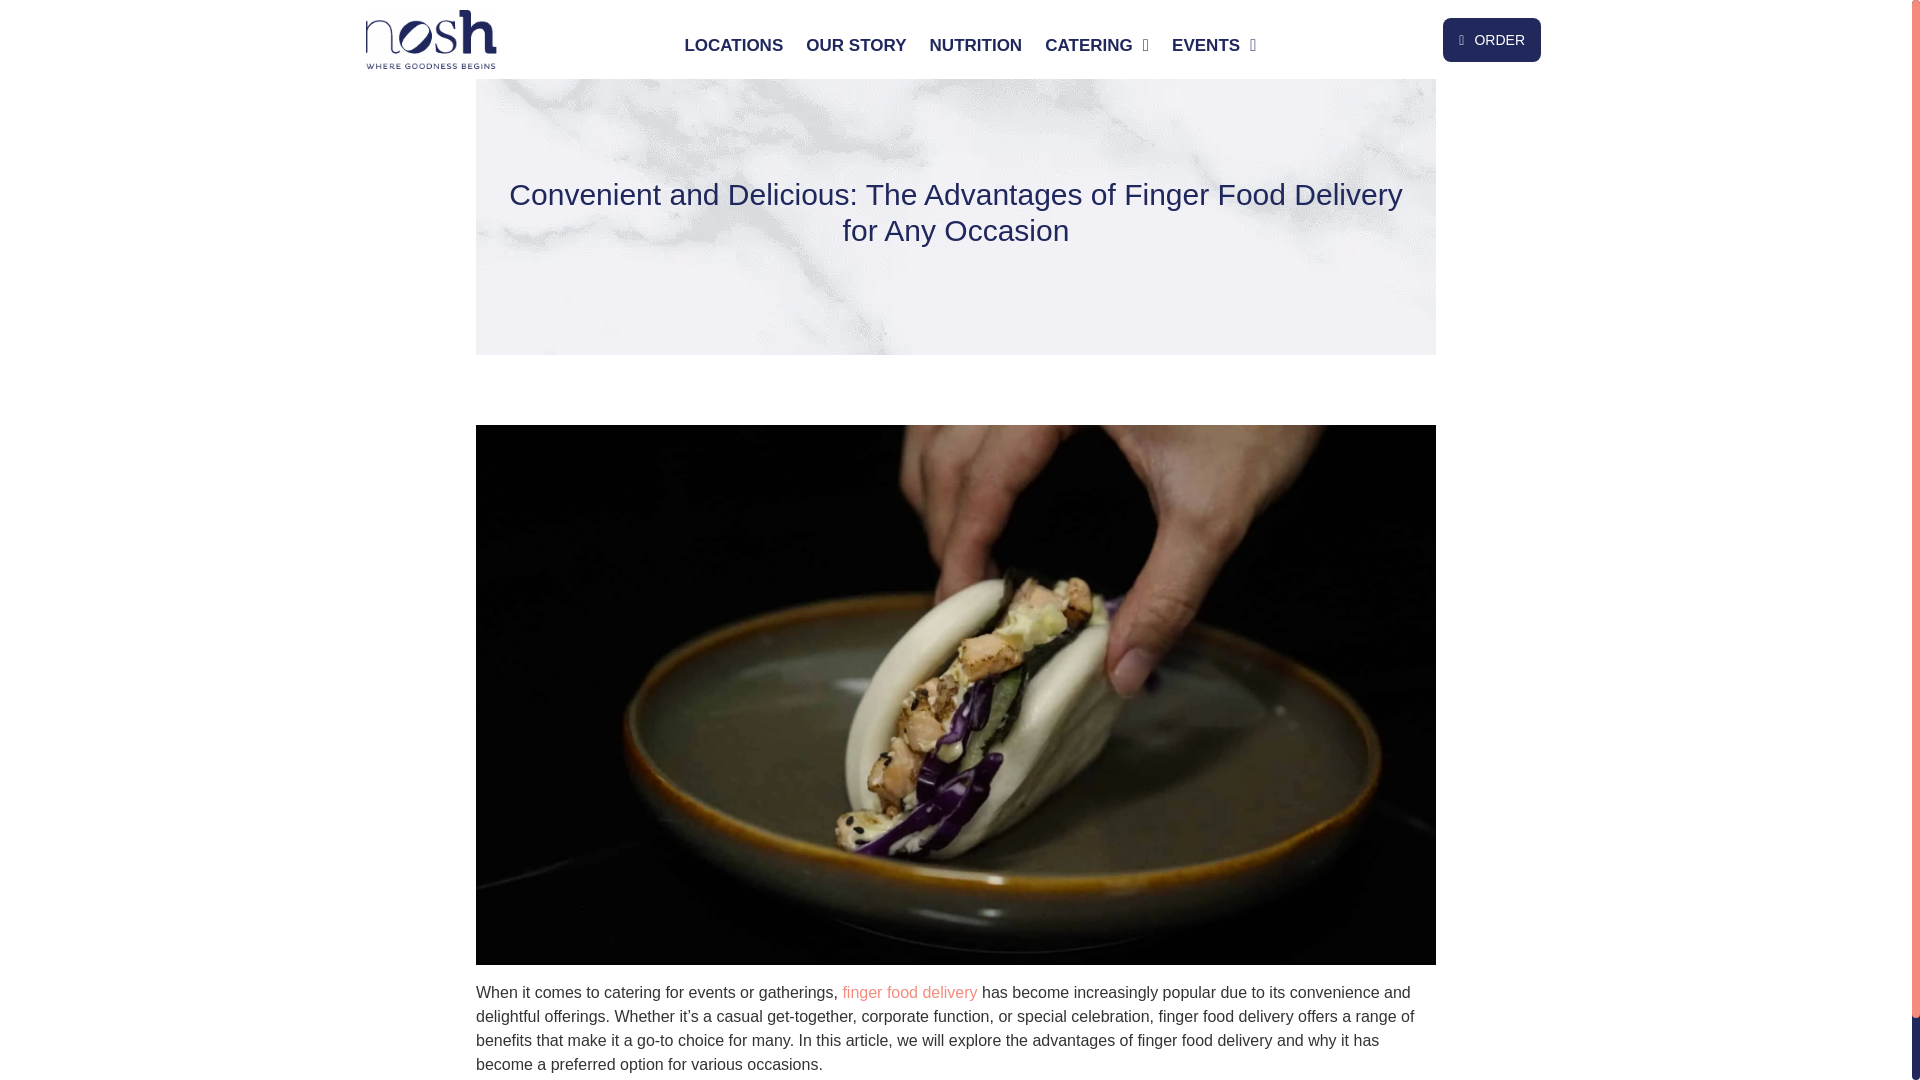 Image resolution: width=1920 pixels, height=1080 pixels. Describe the element at coordinates (1492, 40) in the screenshot. I see `ORDER` at that location.